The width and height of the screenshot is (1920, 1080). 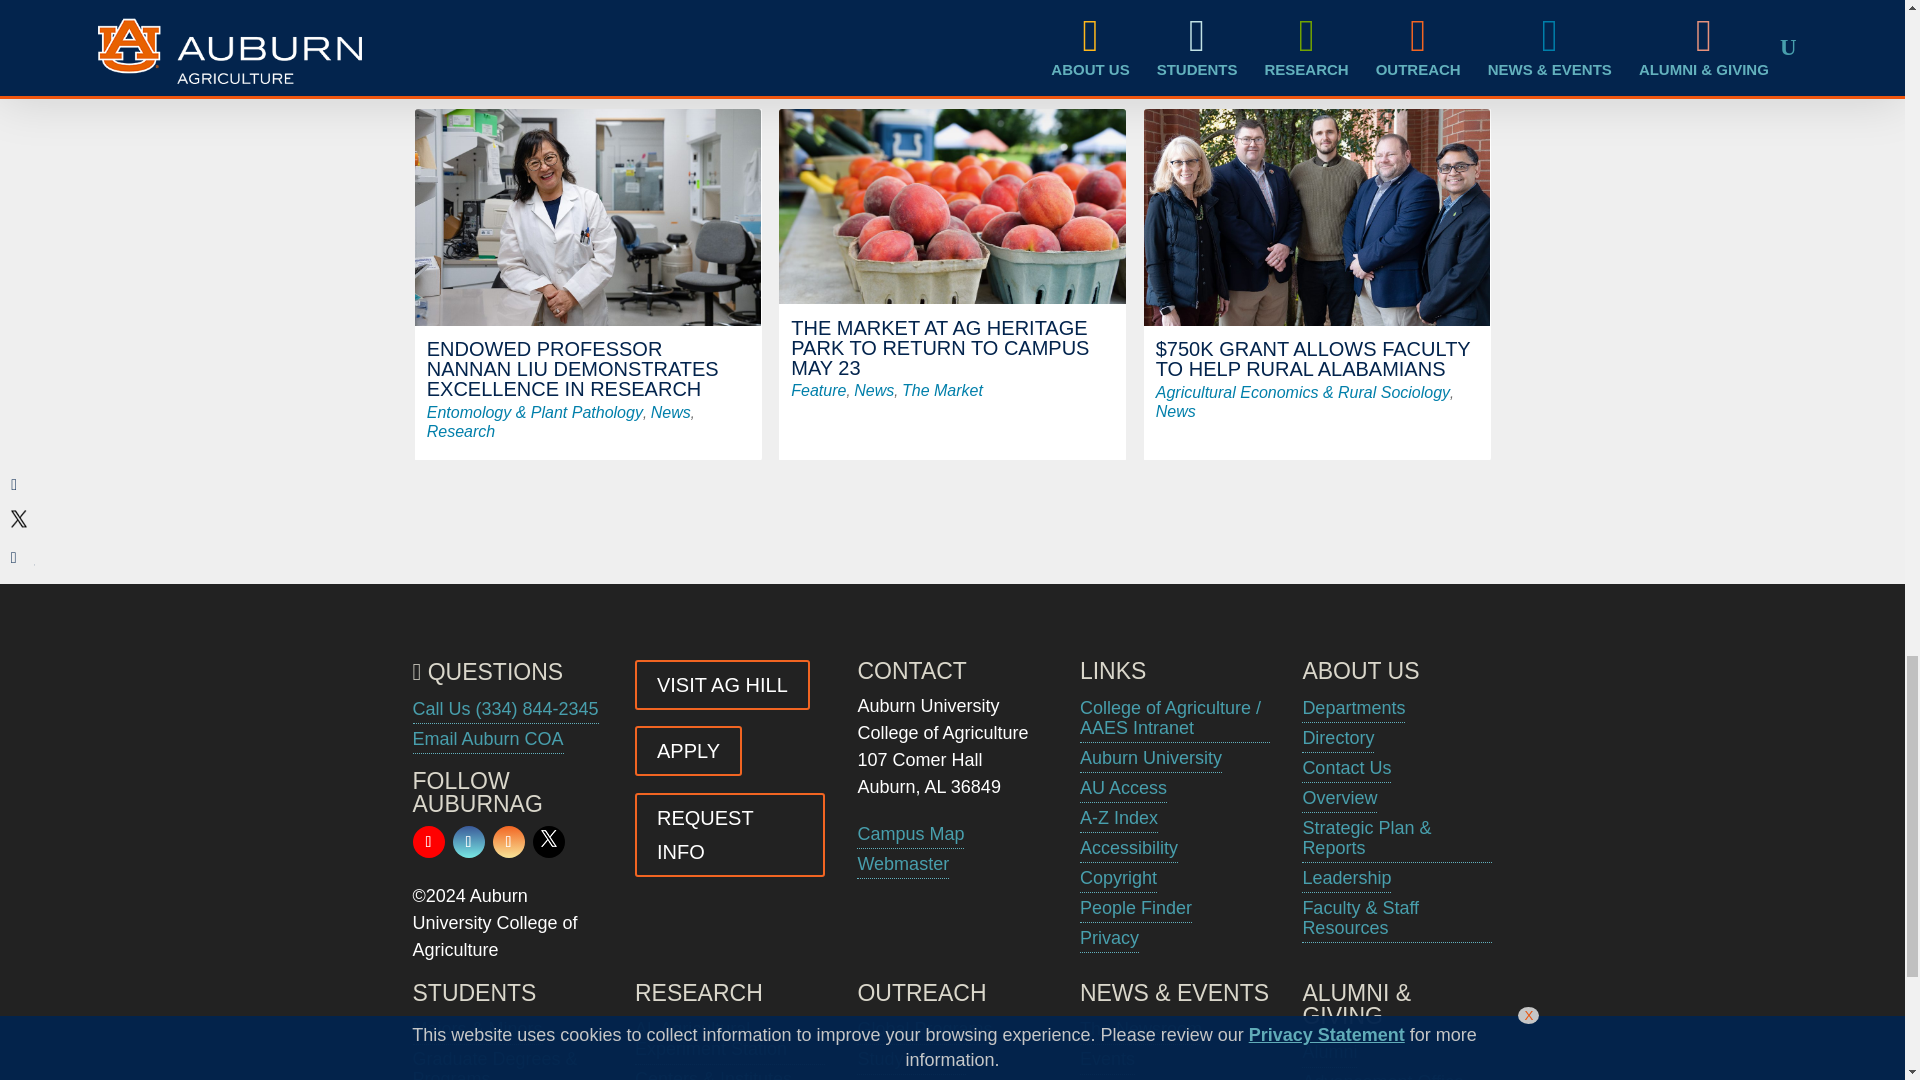 I want to click on General Email for Auburn University College of Agriculture, so click(x=487, y=738).